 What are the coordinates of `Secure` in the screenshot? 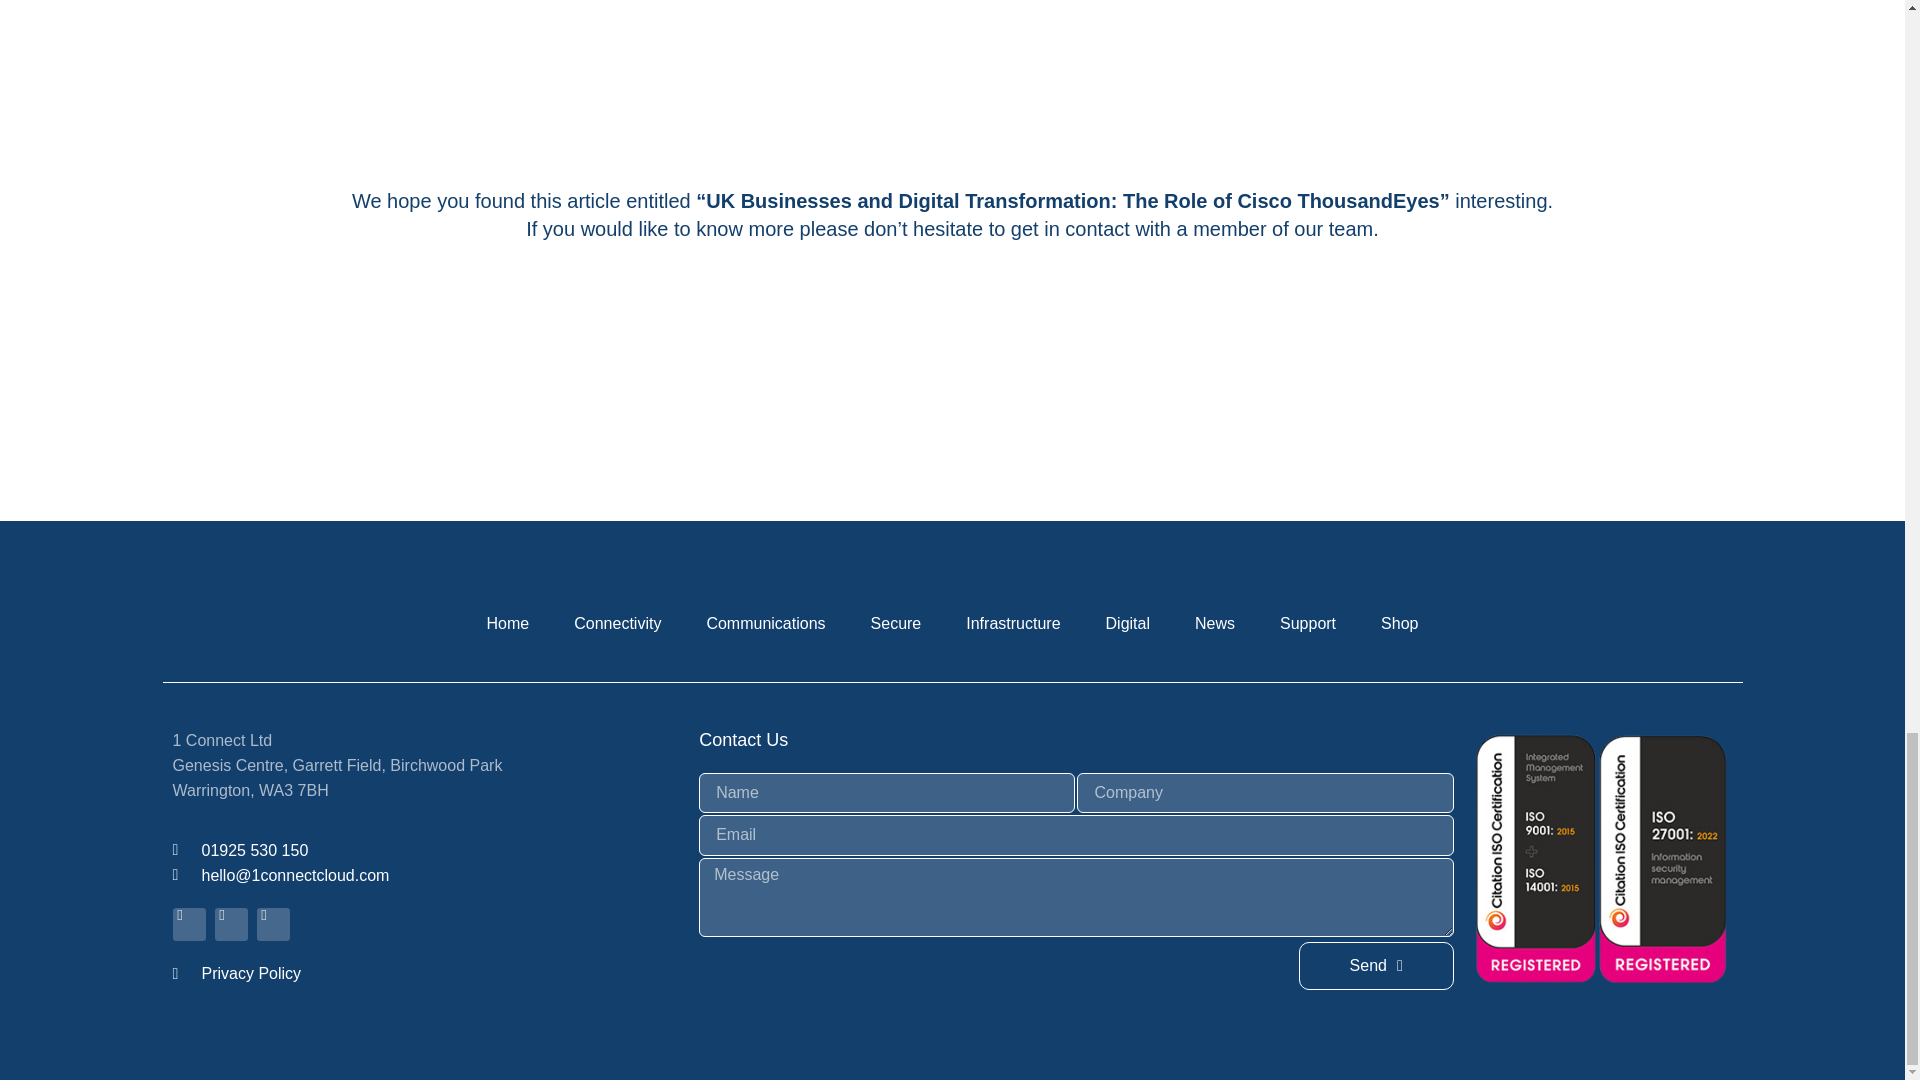 It's located at (896, 623).